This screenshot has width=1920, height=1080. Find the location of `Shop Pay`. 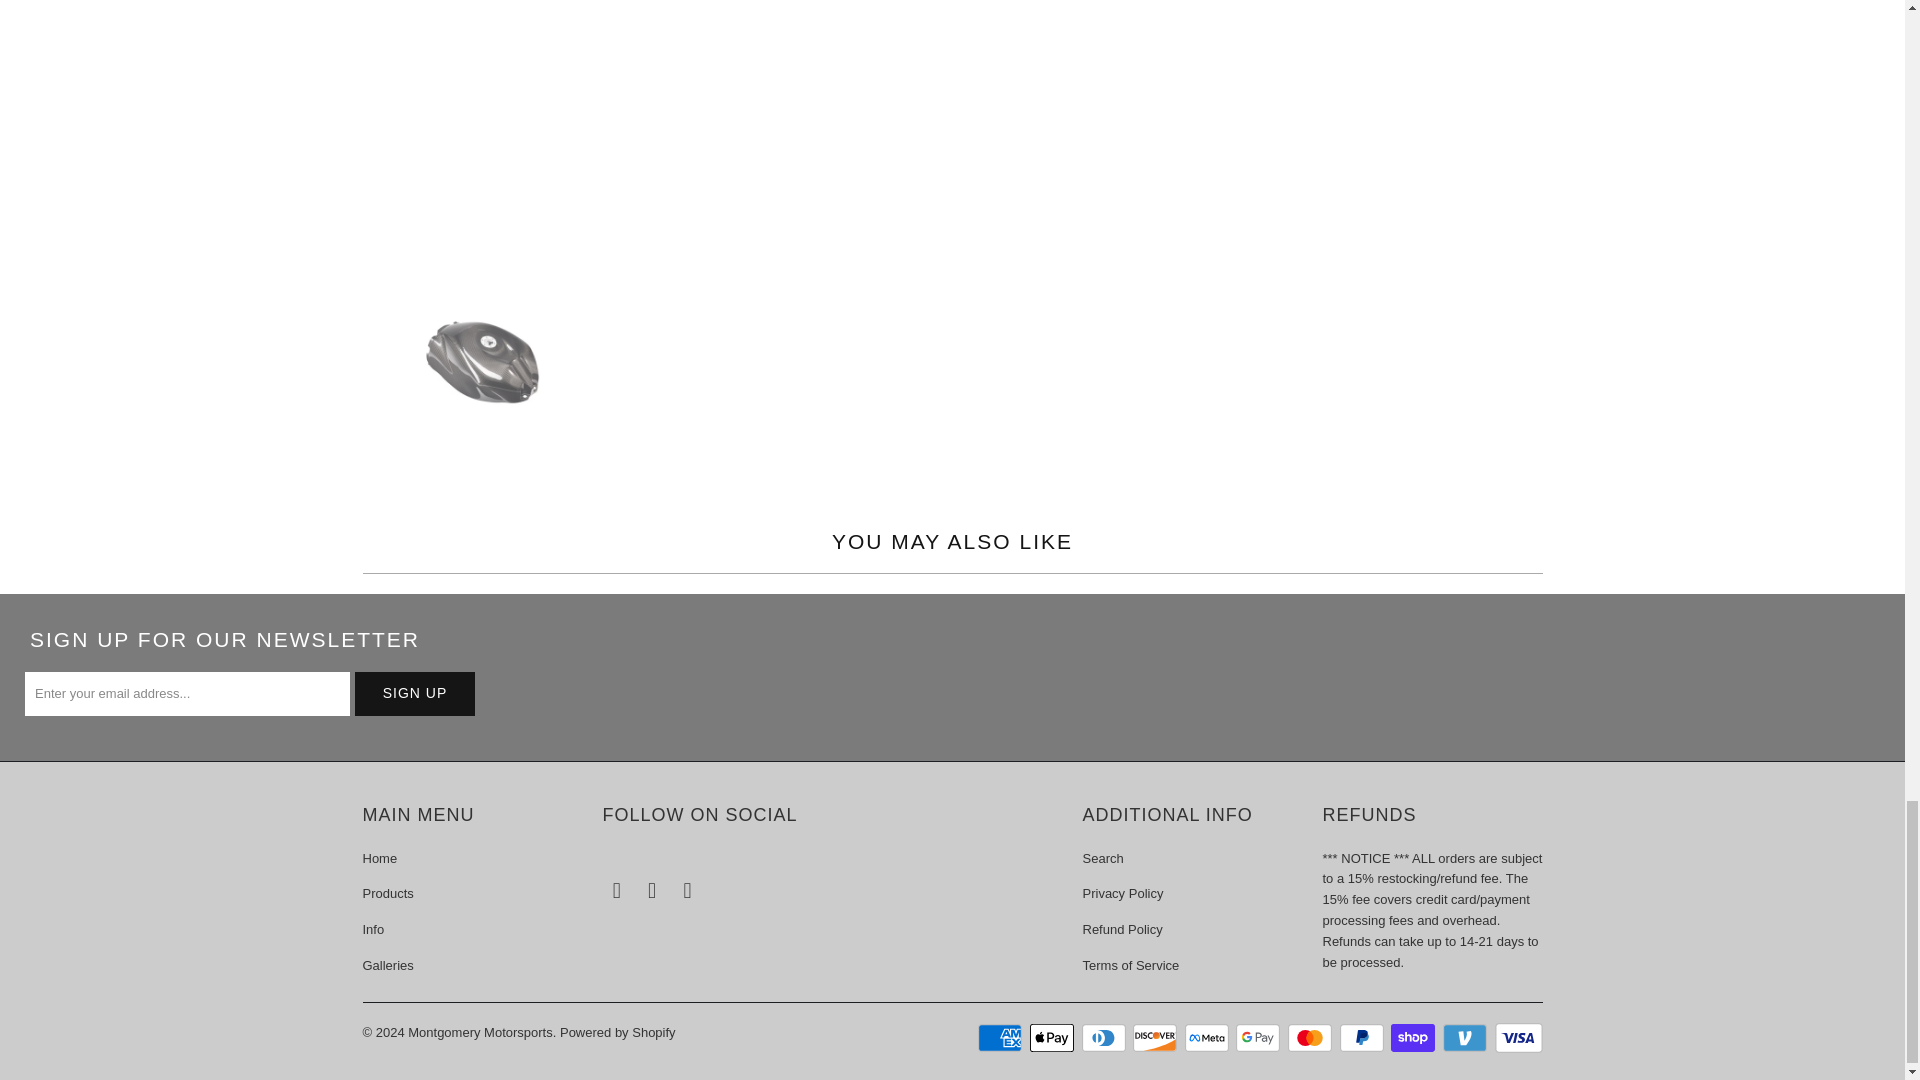

Shop Pay is located at coordinates (1414, 1038).